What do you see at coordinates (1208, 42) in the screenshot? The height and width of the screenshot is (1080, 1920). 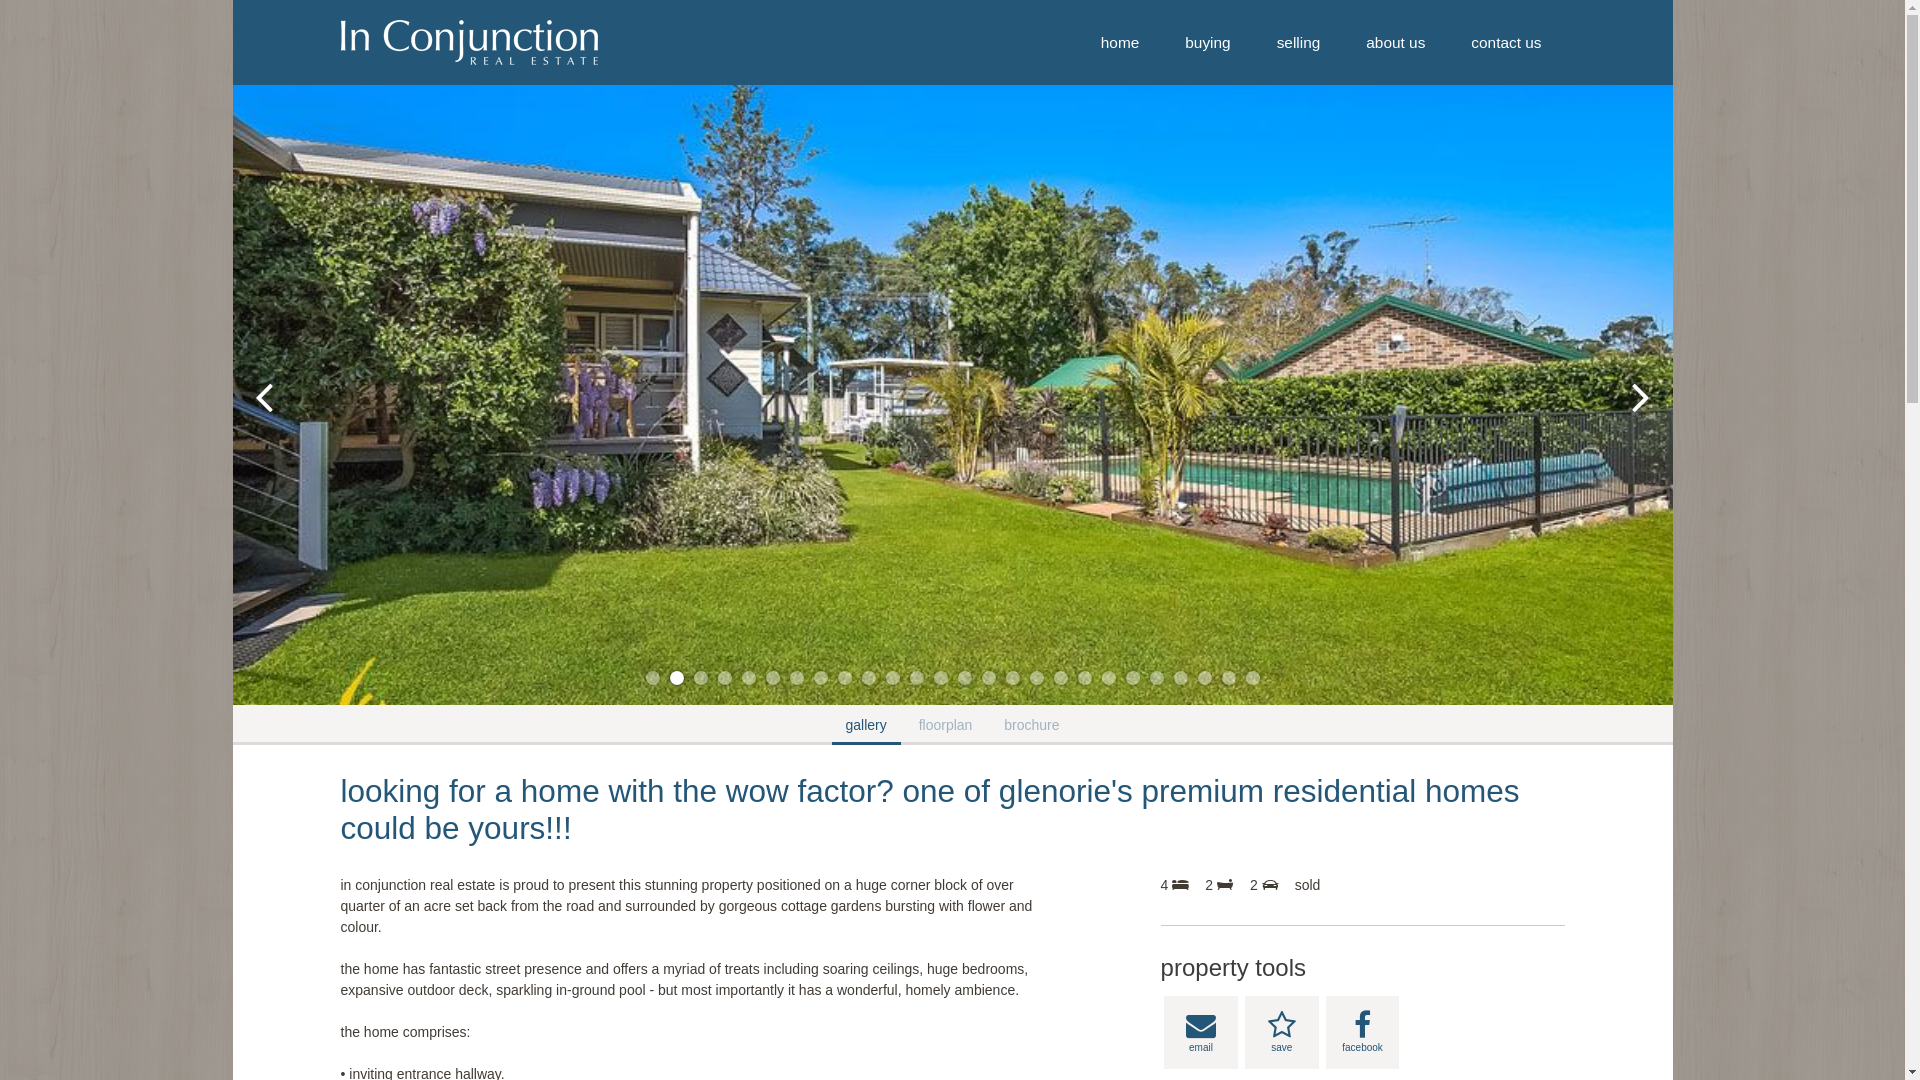 I see `buying` at bounding box center [1208, 42].